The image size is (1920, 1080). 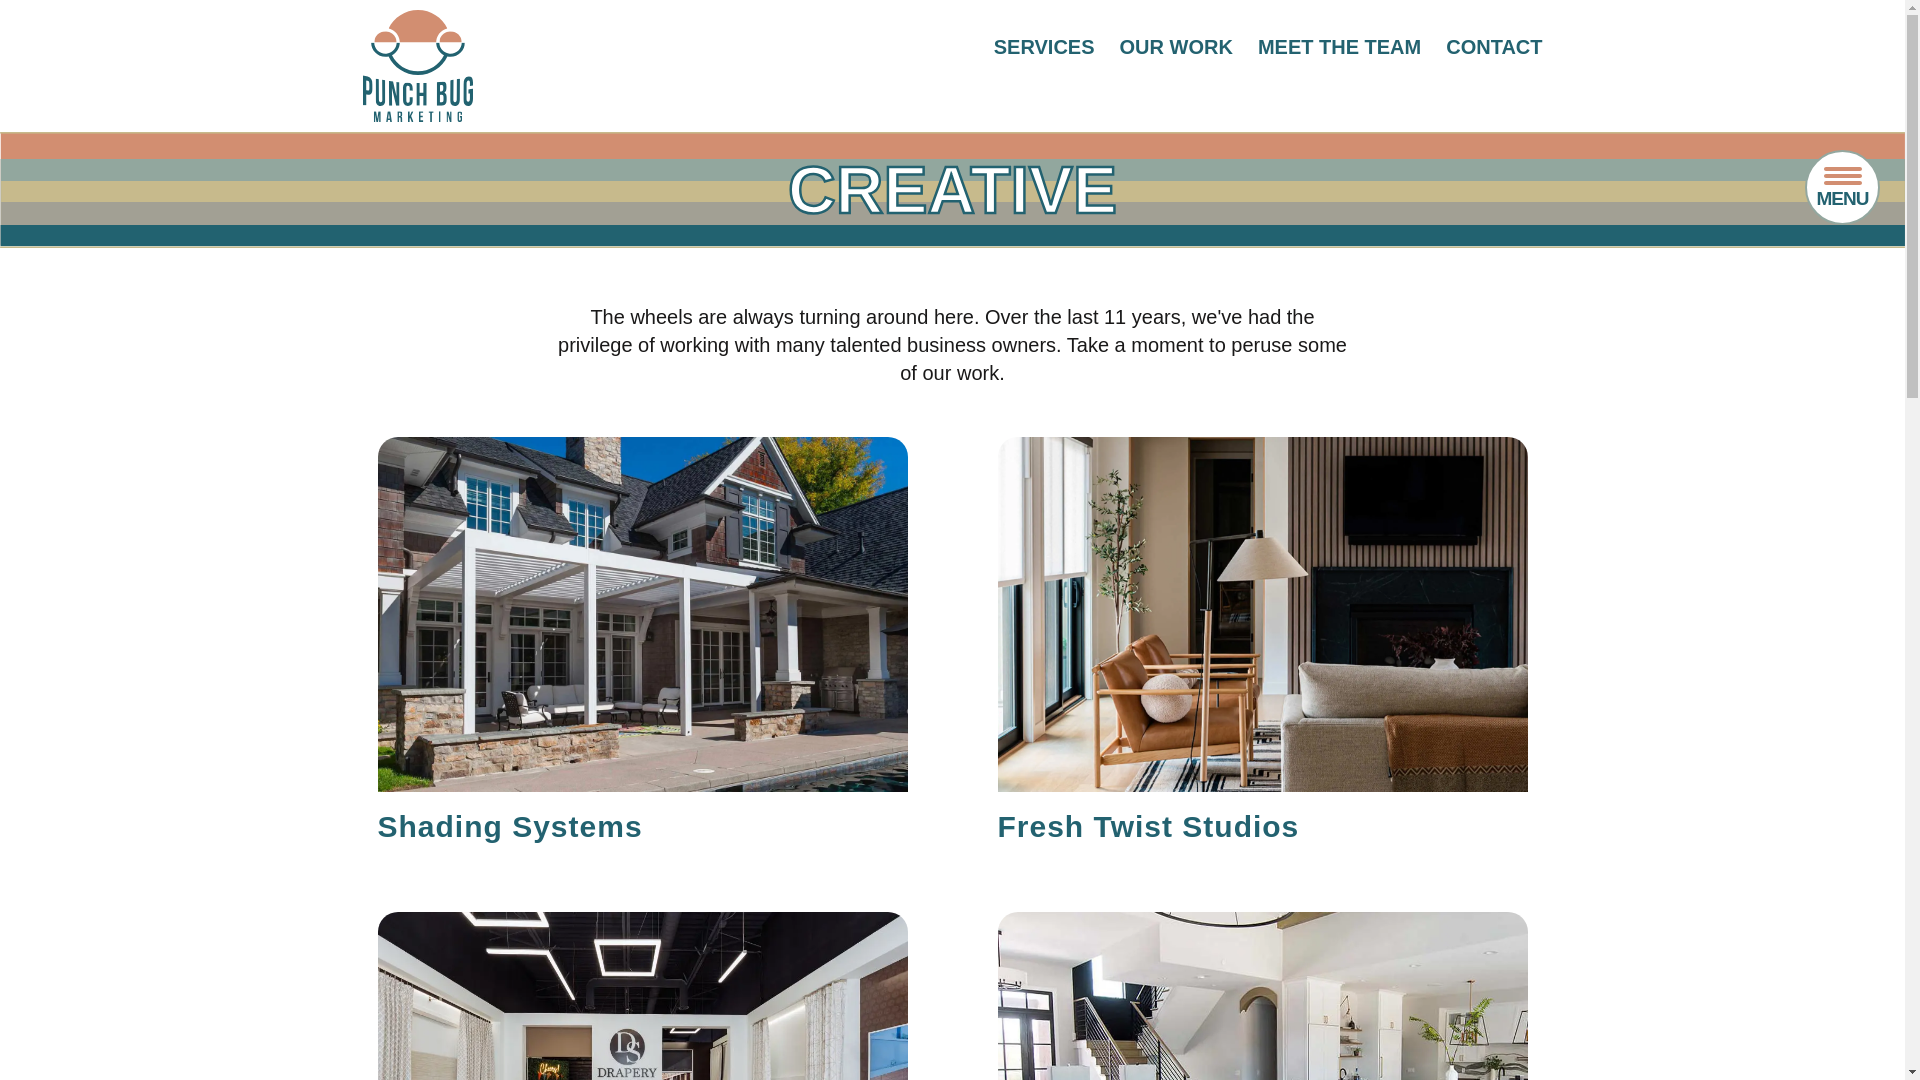 I want to click on MEET THE TEAM, so click(x=1338, y=46).